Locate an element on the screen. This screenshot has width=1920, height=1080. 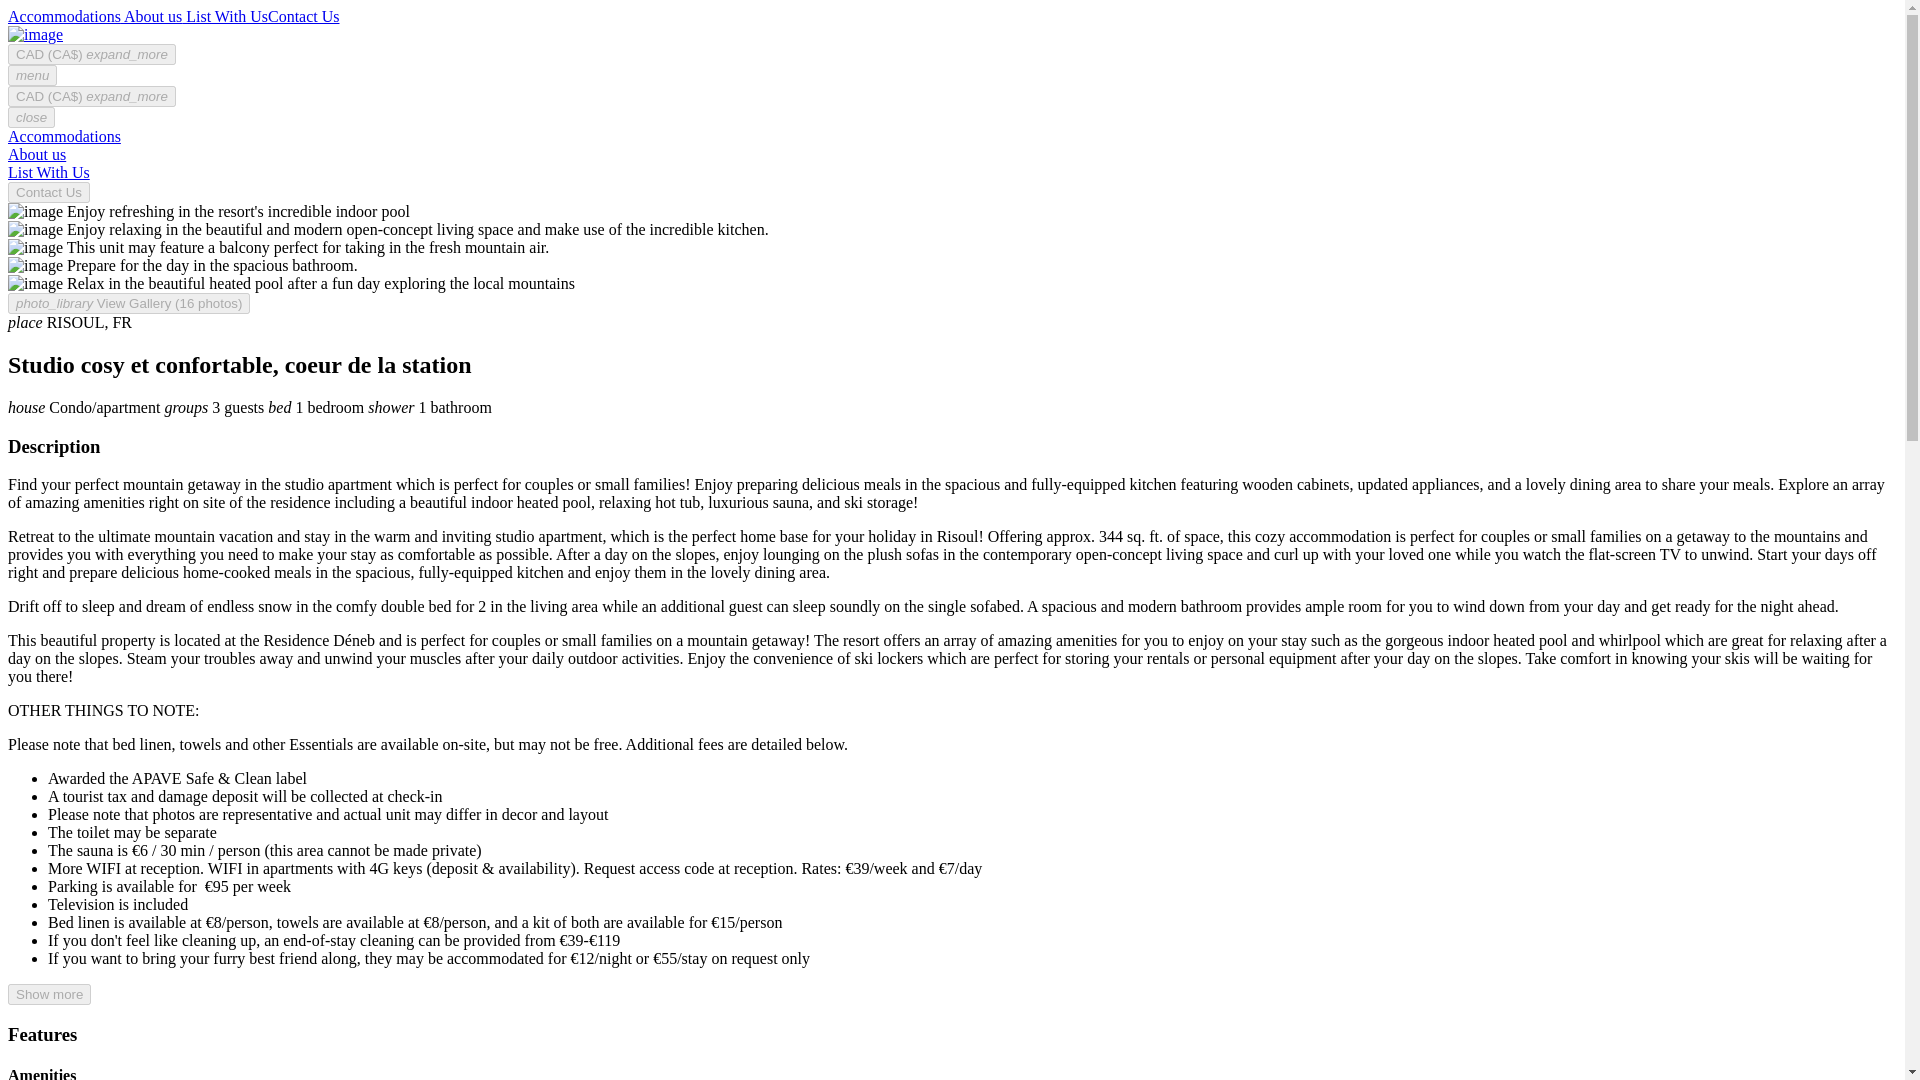
List With Us is located at coordinates (48, 172).